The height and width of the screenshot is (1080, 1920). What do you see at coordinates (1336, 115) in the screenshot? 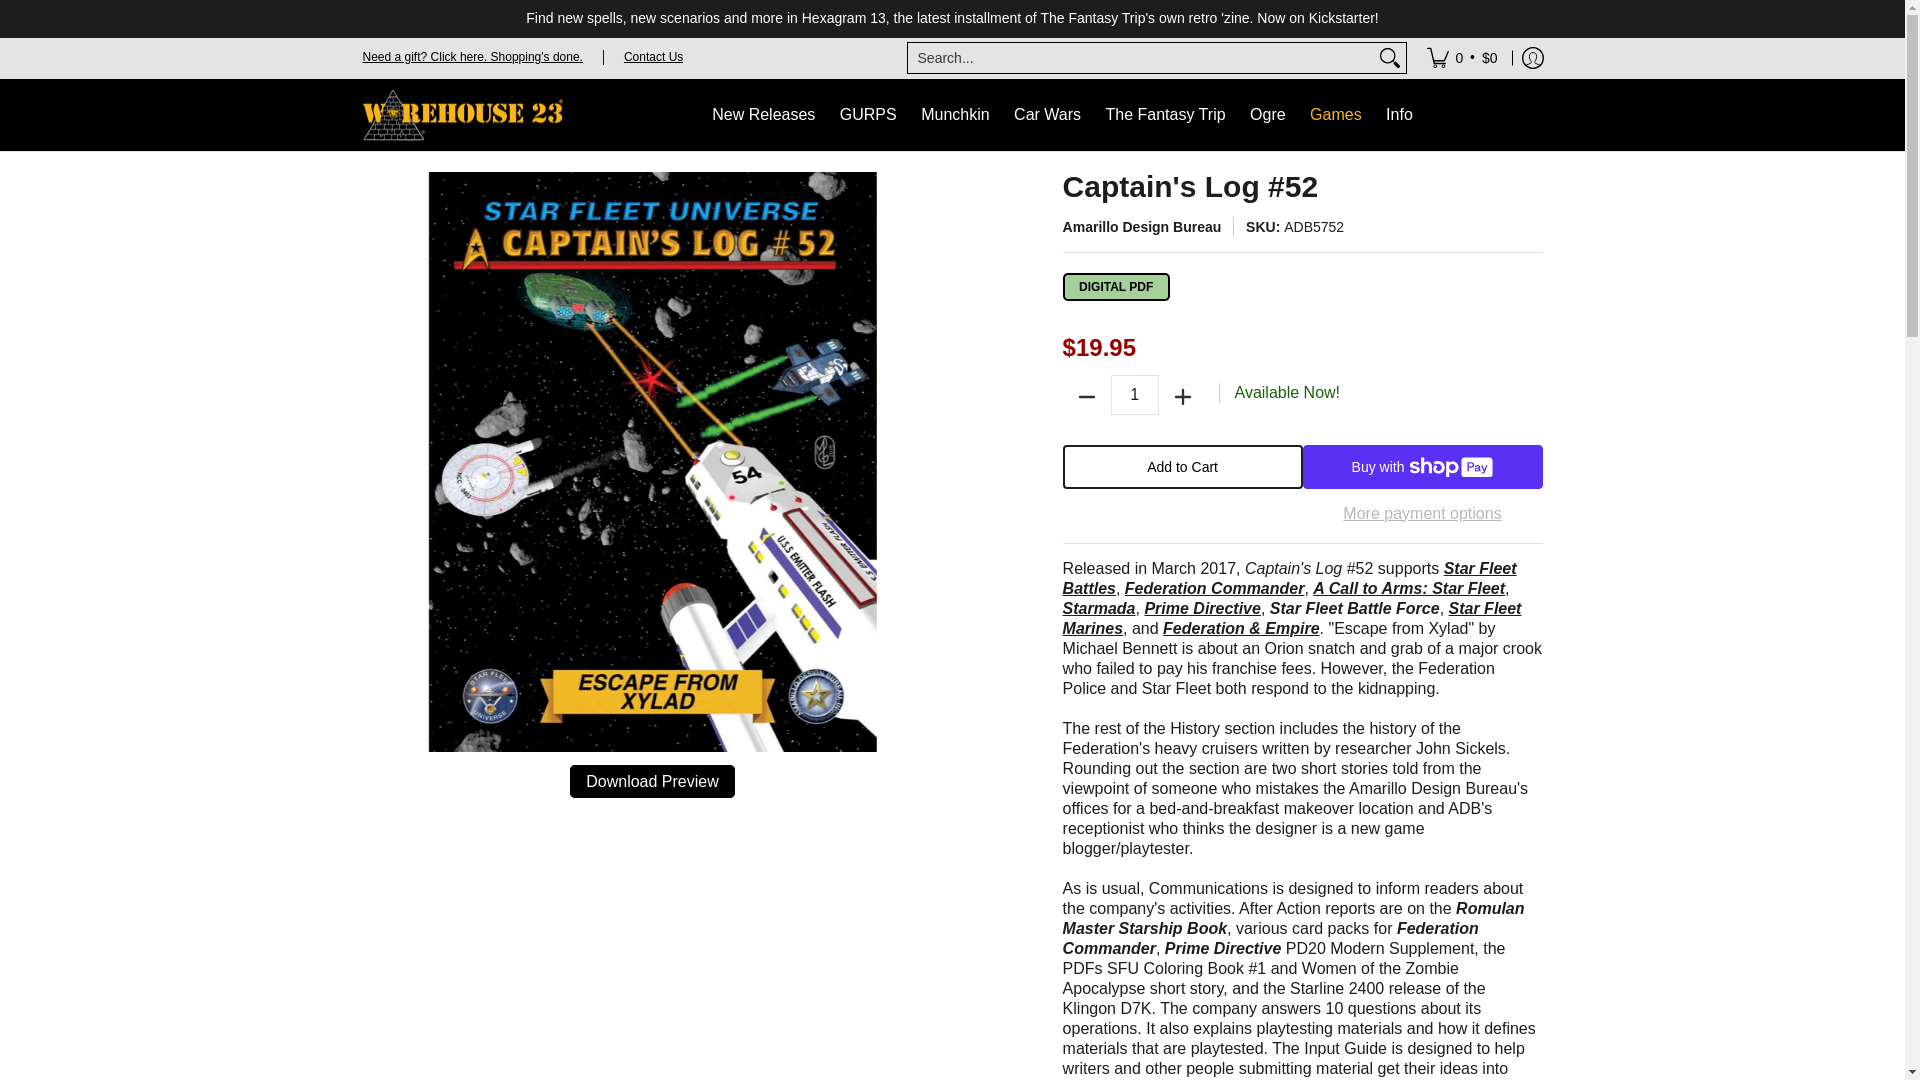
I see `Games` at bounding box center [1336, 115].